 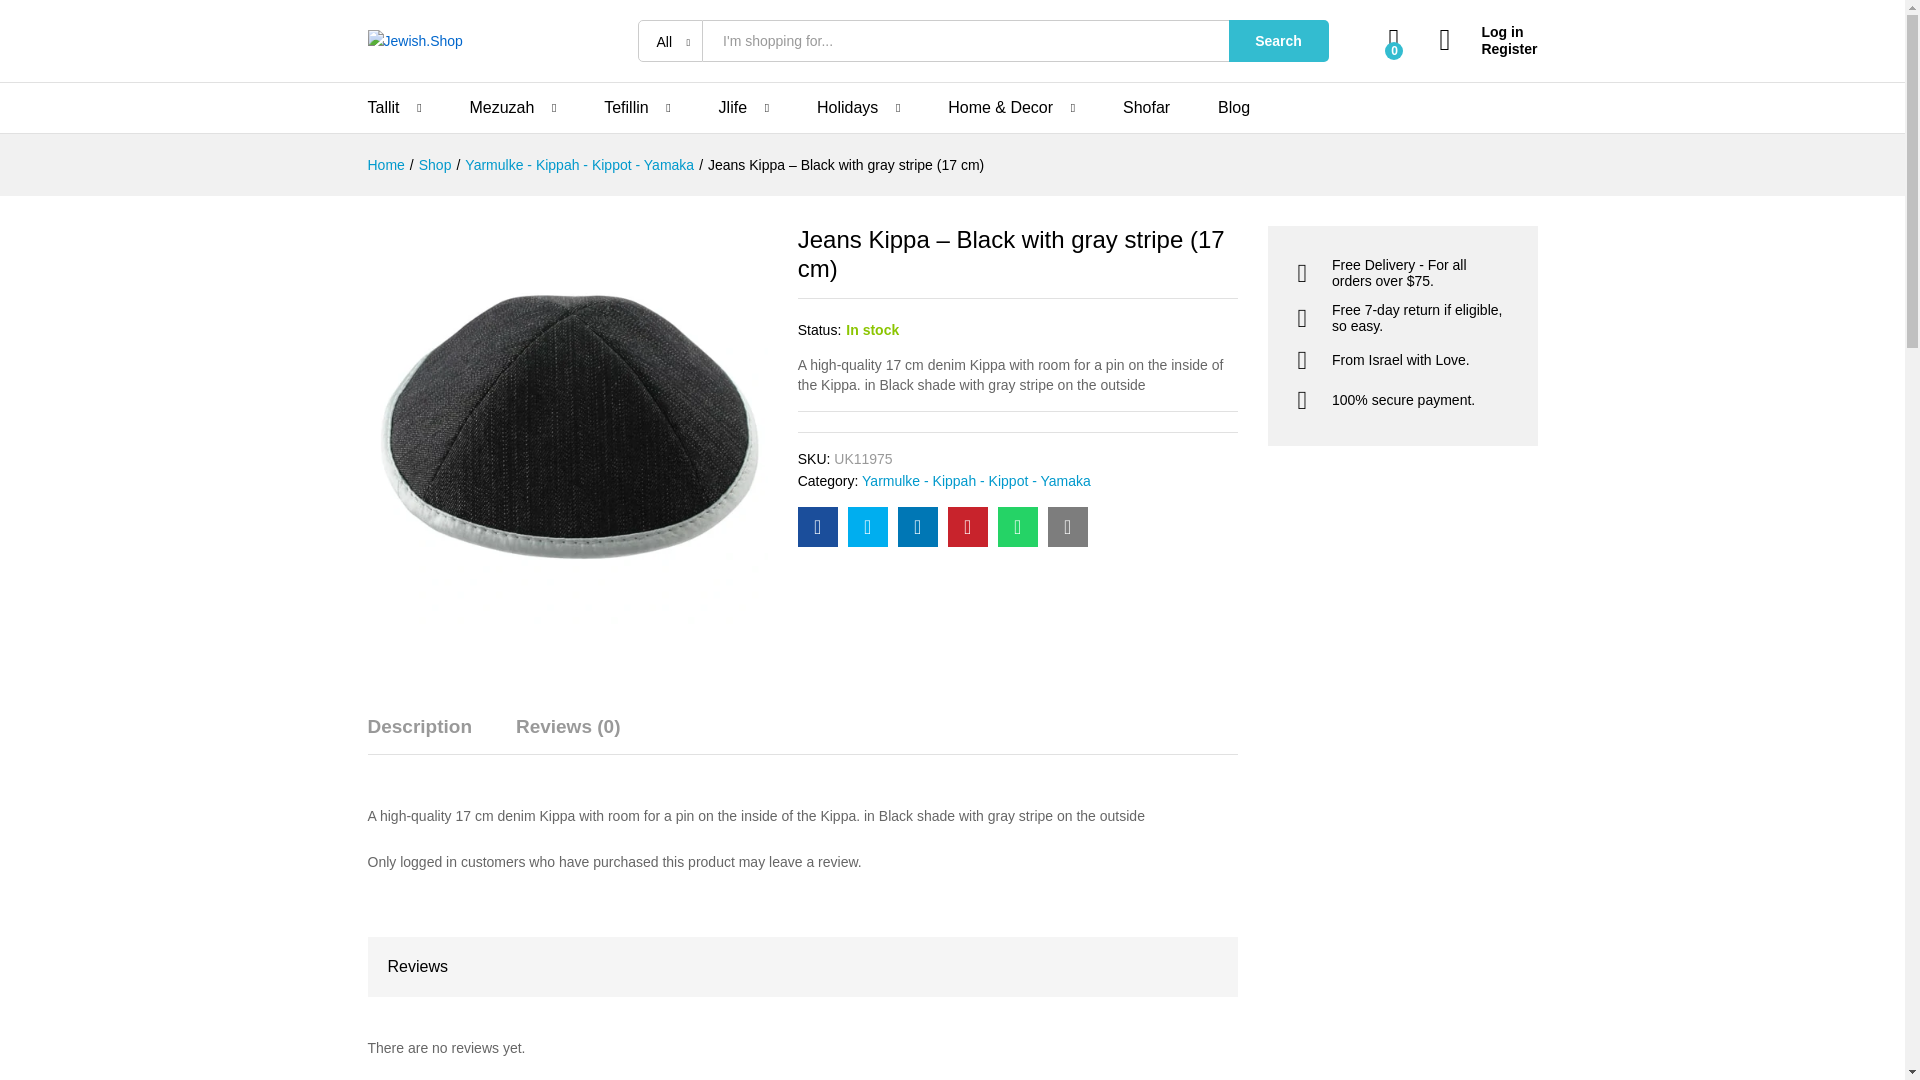 I want to click on Jlife, so click(x=732, y=108).